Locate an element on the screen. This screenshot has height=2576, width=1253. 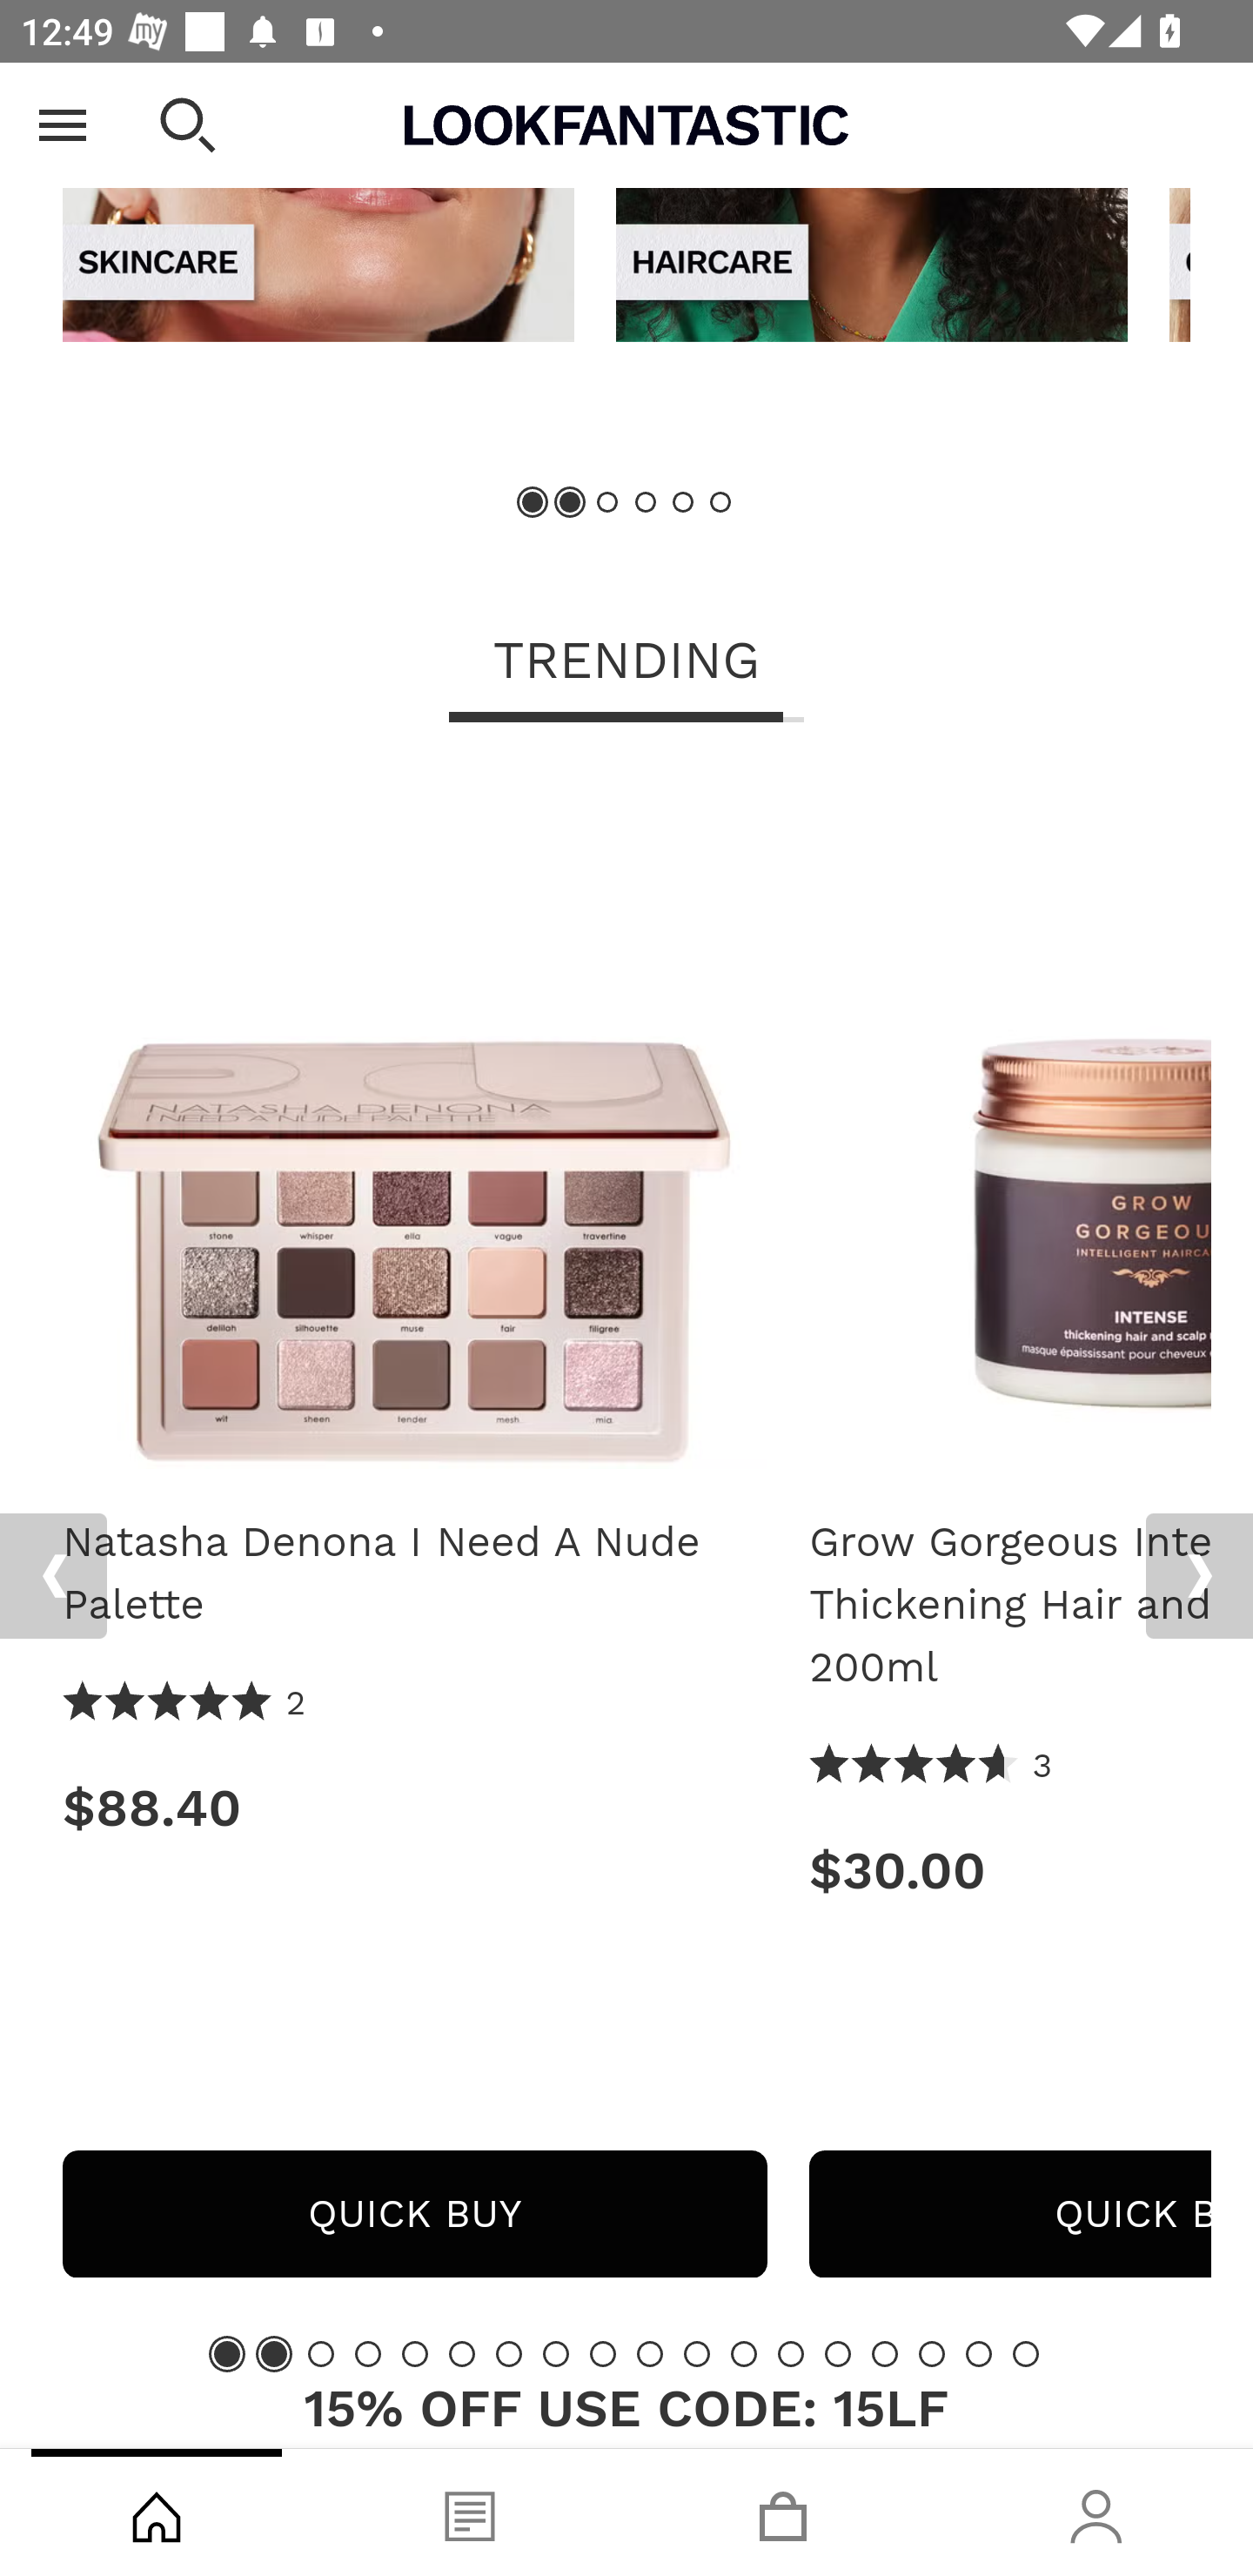
QUICK BUY NATASHA DENONA I NEED A NUDE PALETTE is located at coordinates (414, 2214).